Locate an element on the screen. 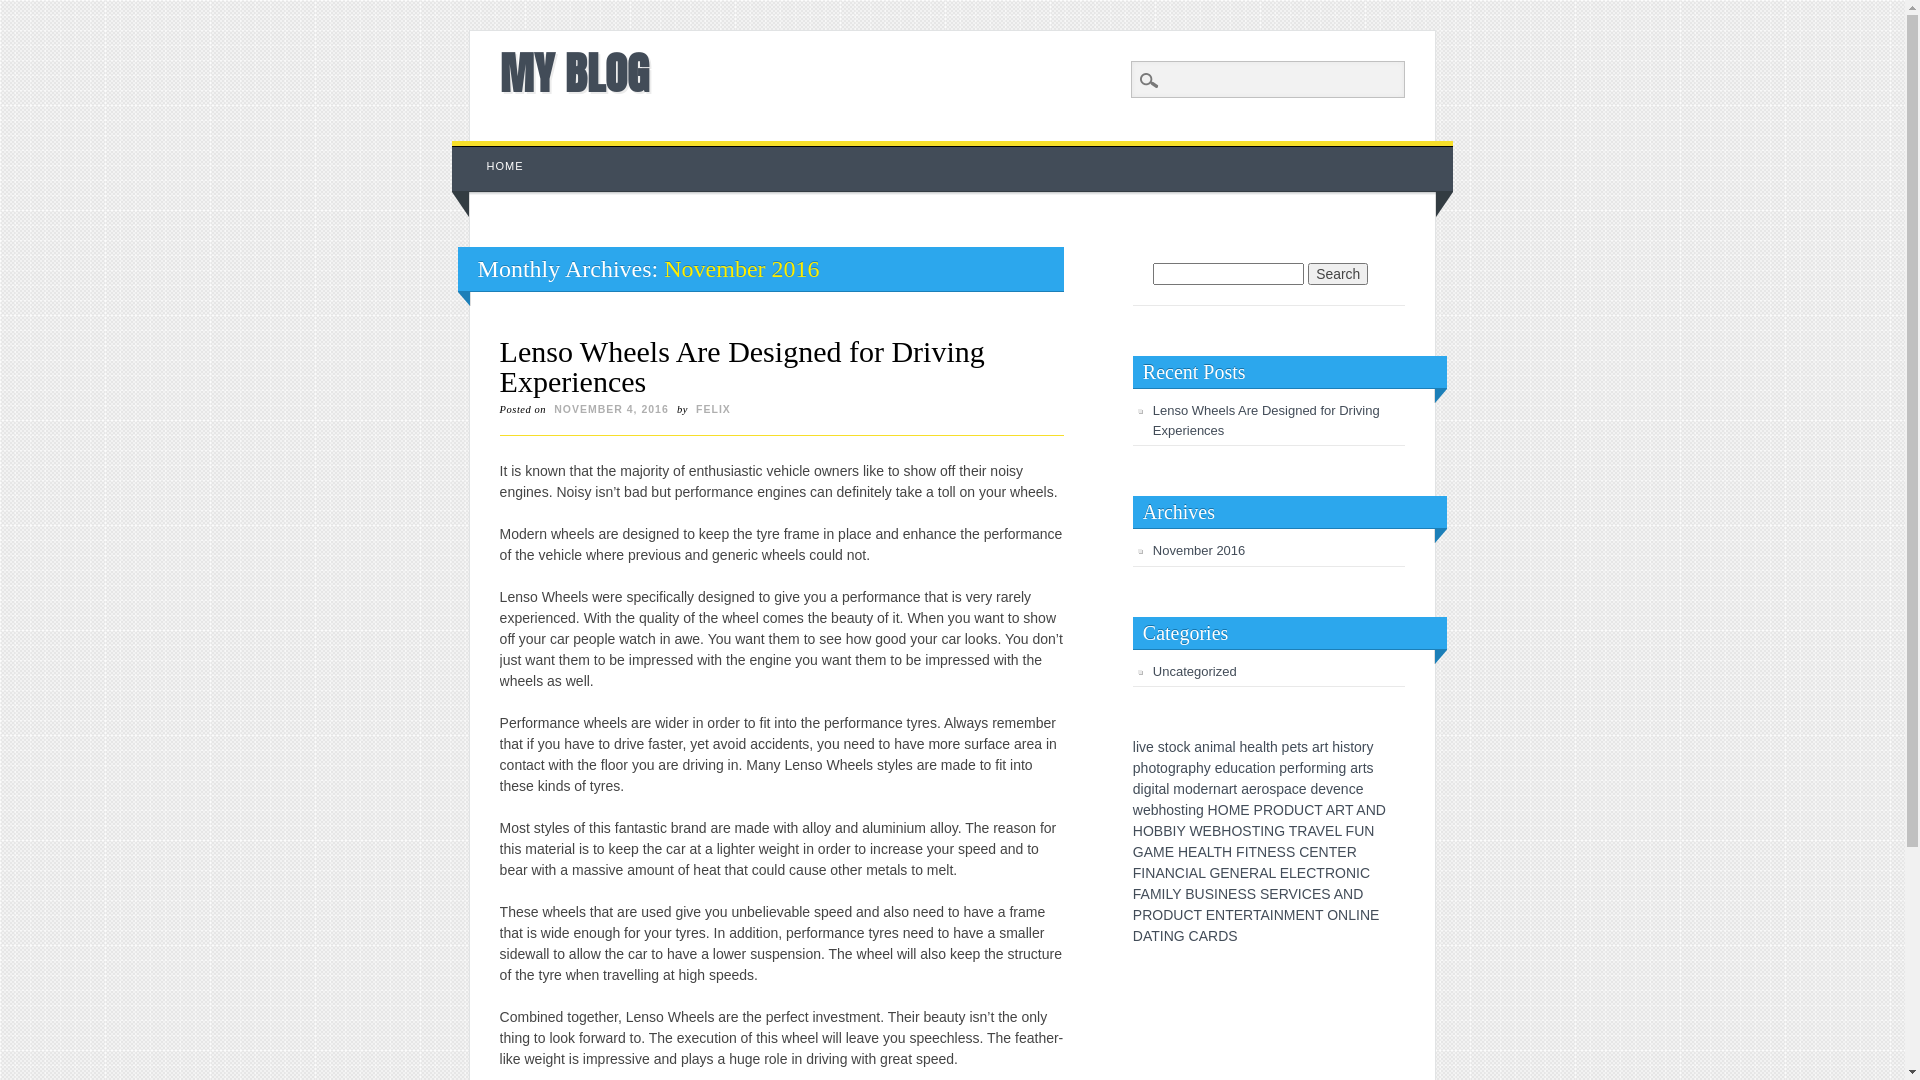  p is located at coordinates (1283, 768).